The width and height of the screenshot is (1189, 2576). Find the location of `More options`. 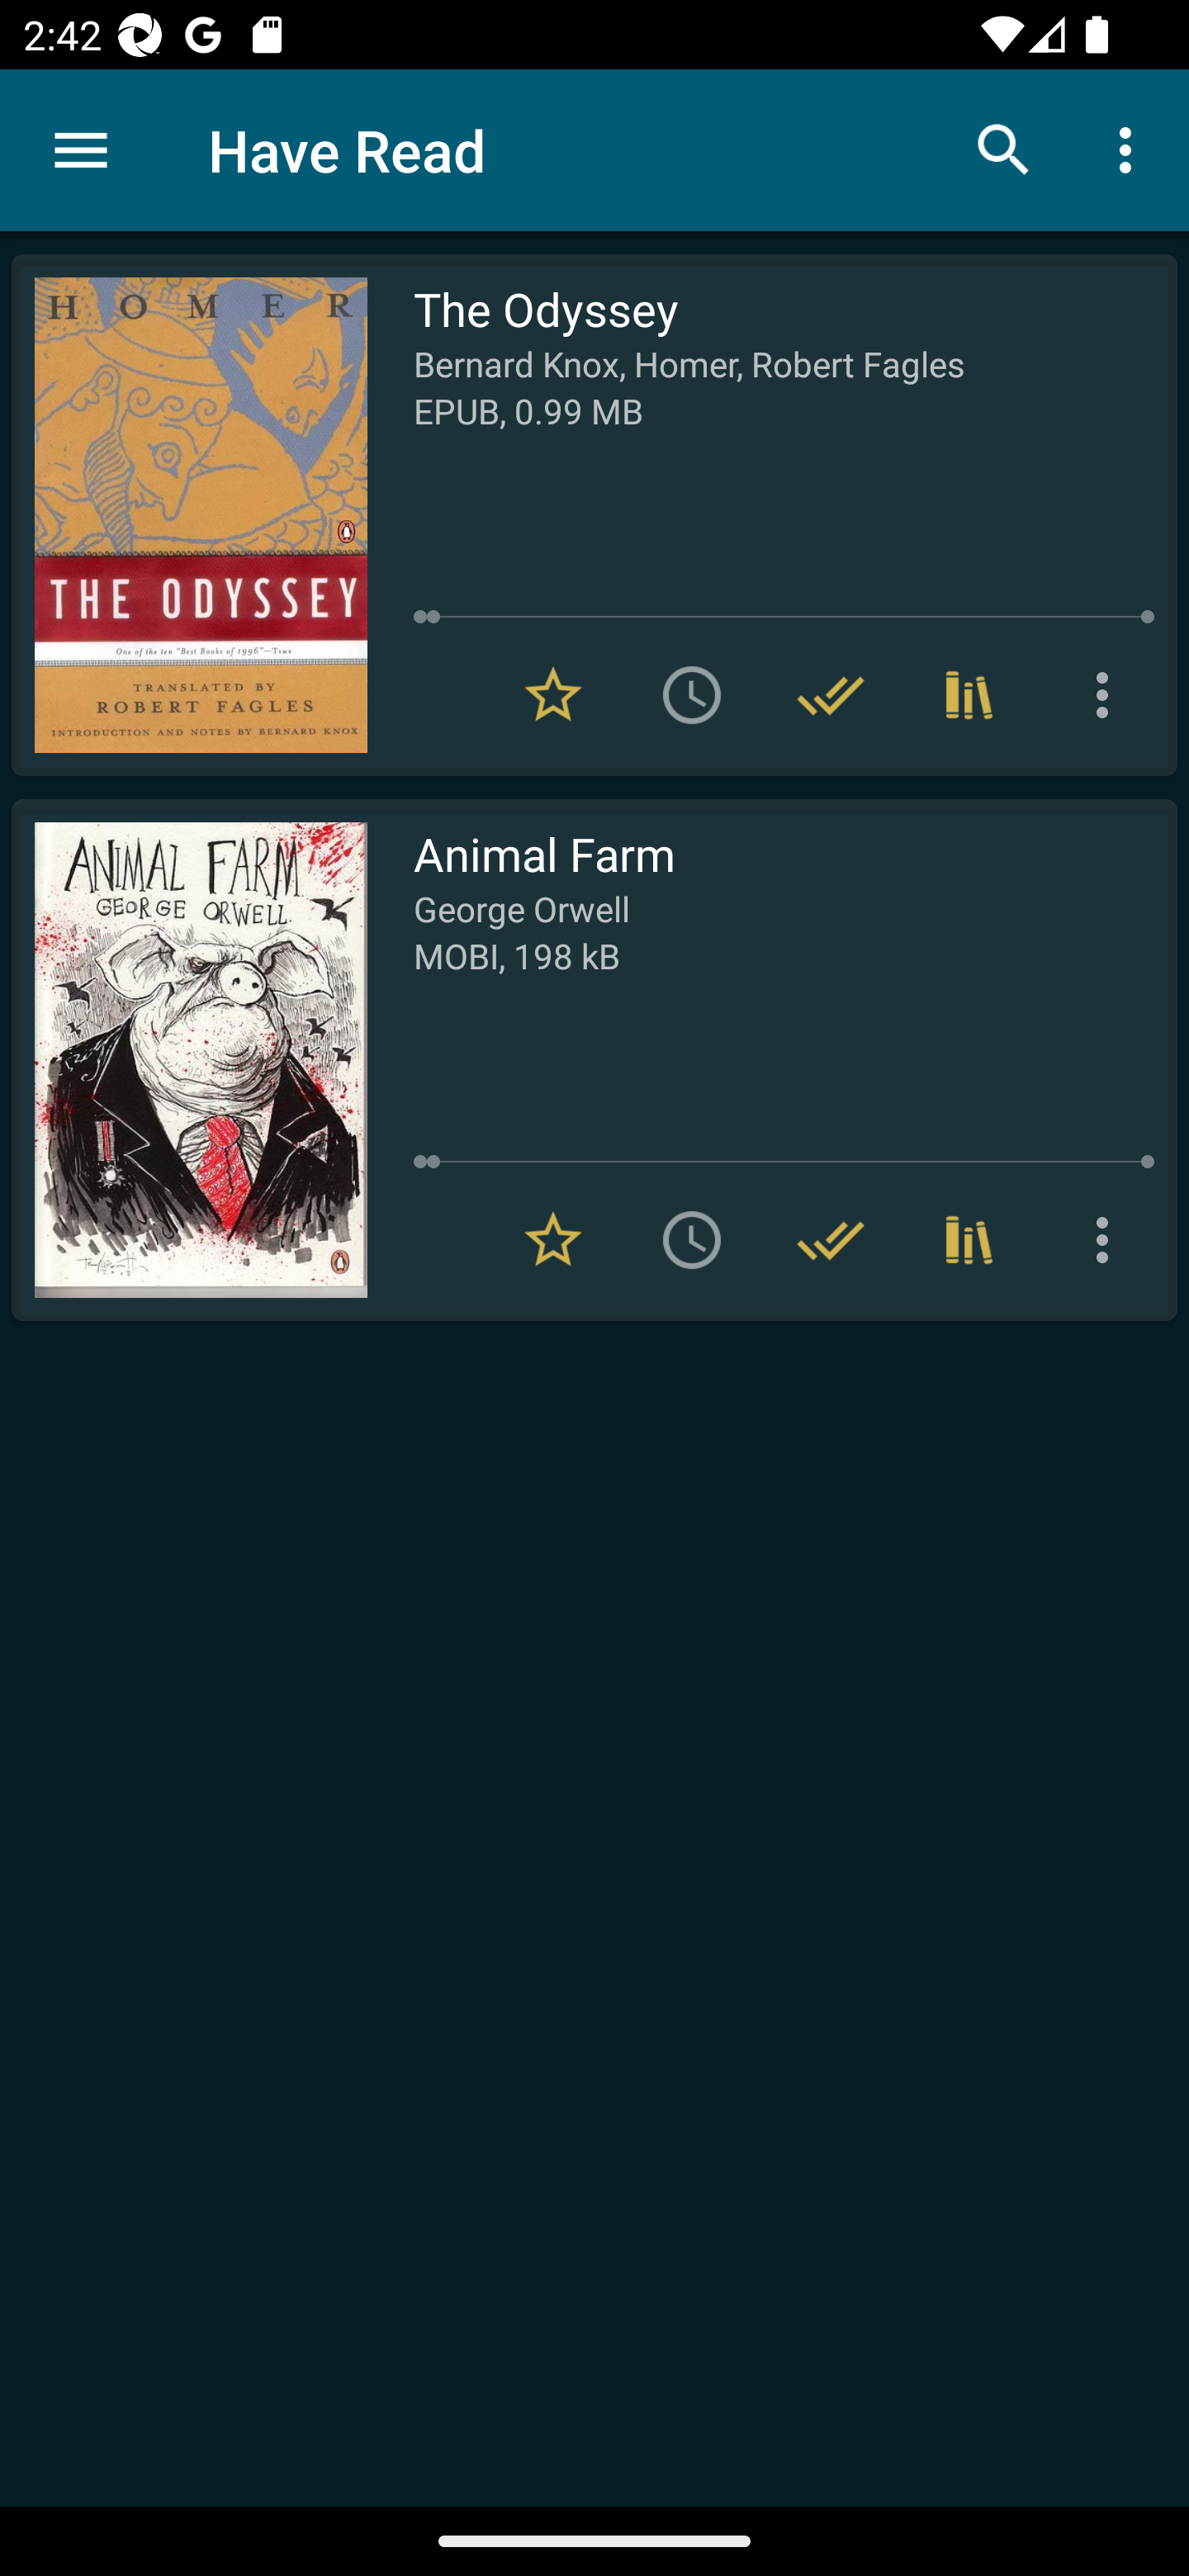

More options is located at coordinates (1108, 695).